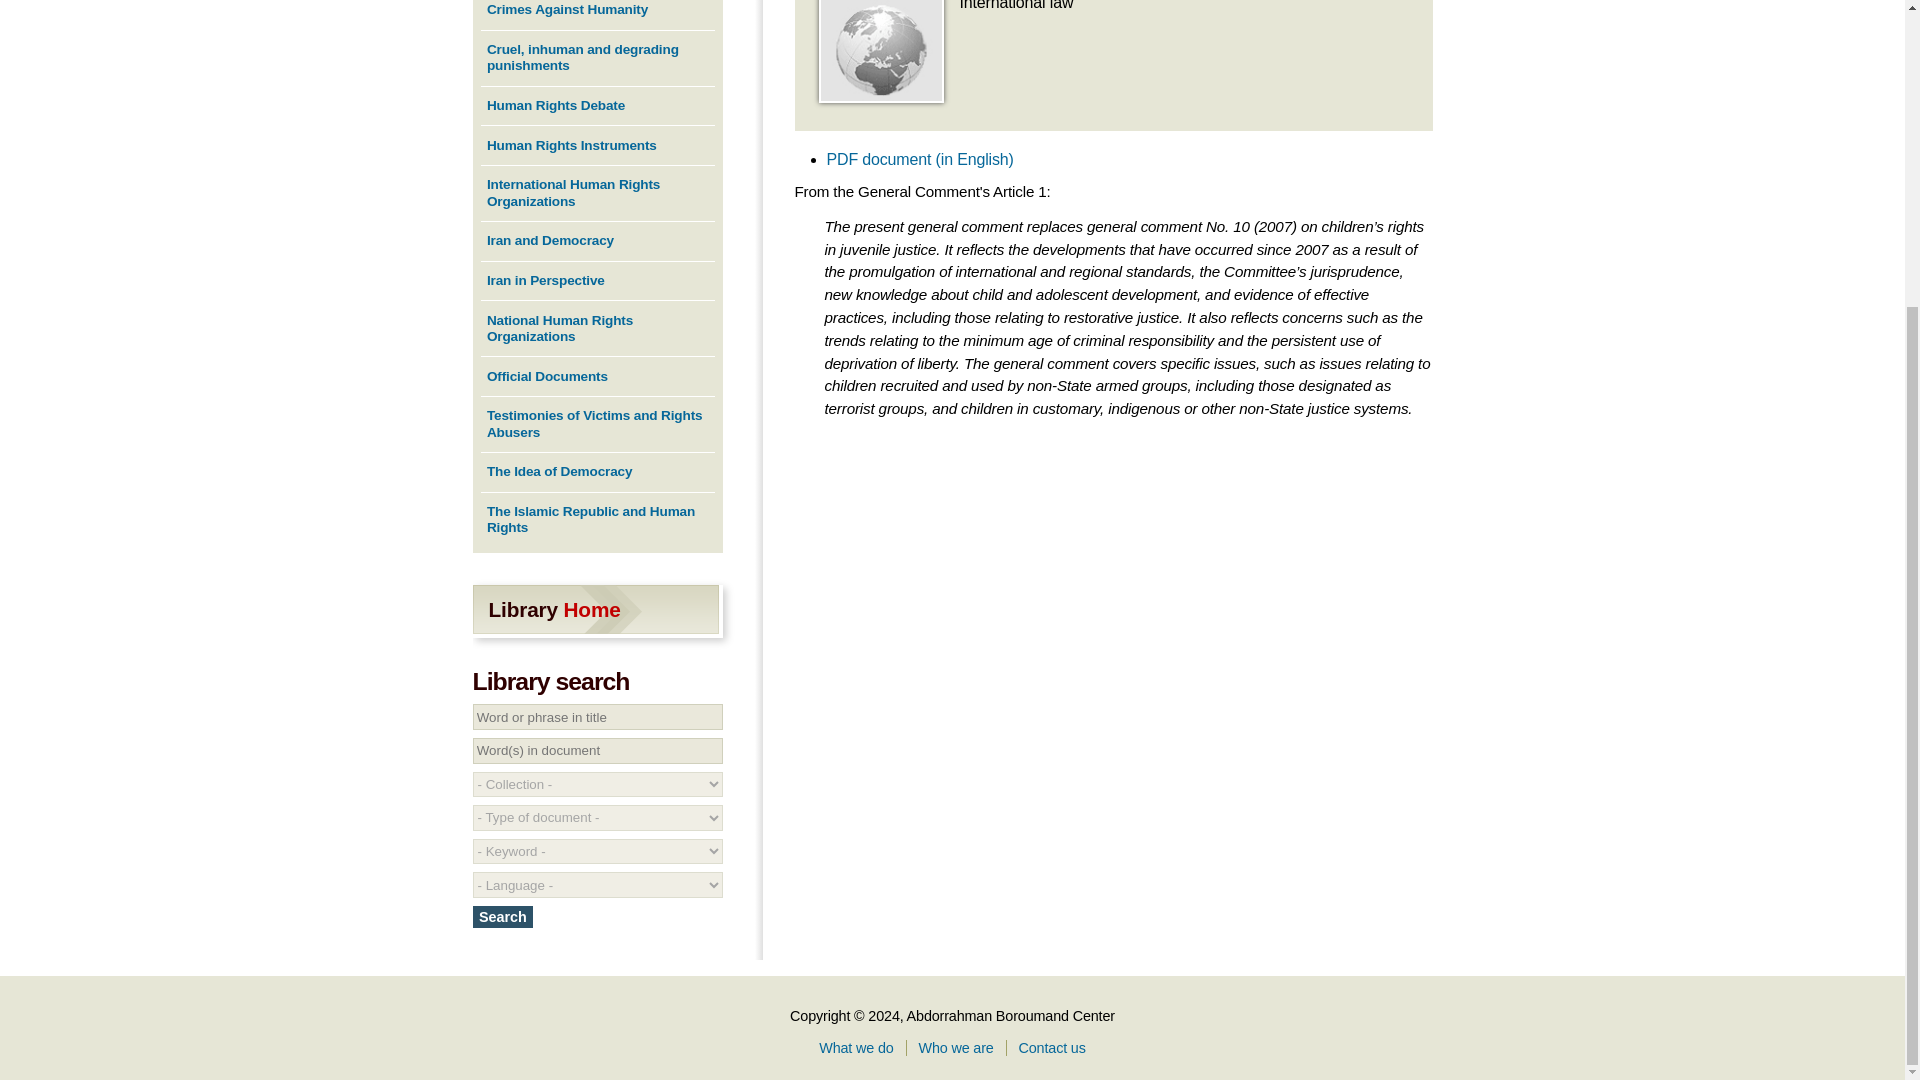  Describe the element at coordinates (502, 916) in the screenshot. I see `Search` at that location.